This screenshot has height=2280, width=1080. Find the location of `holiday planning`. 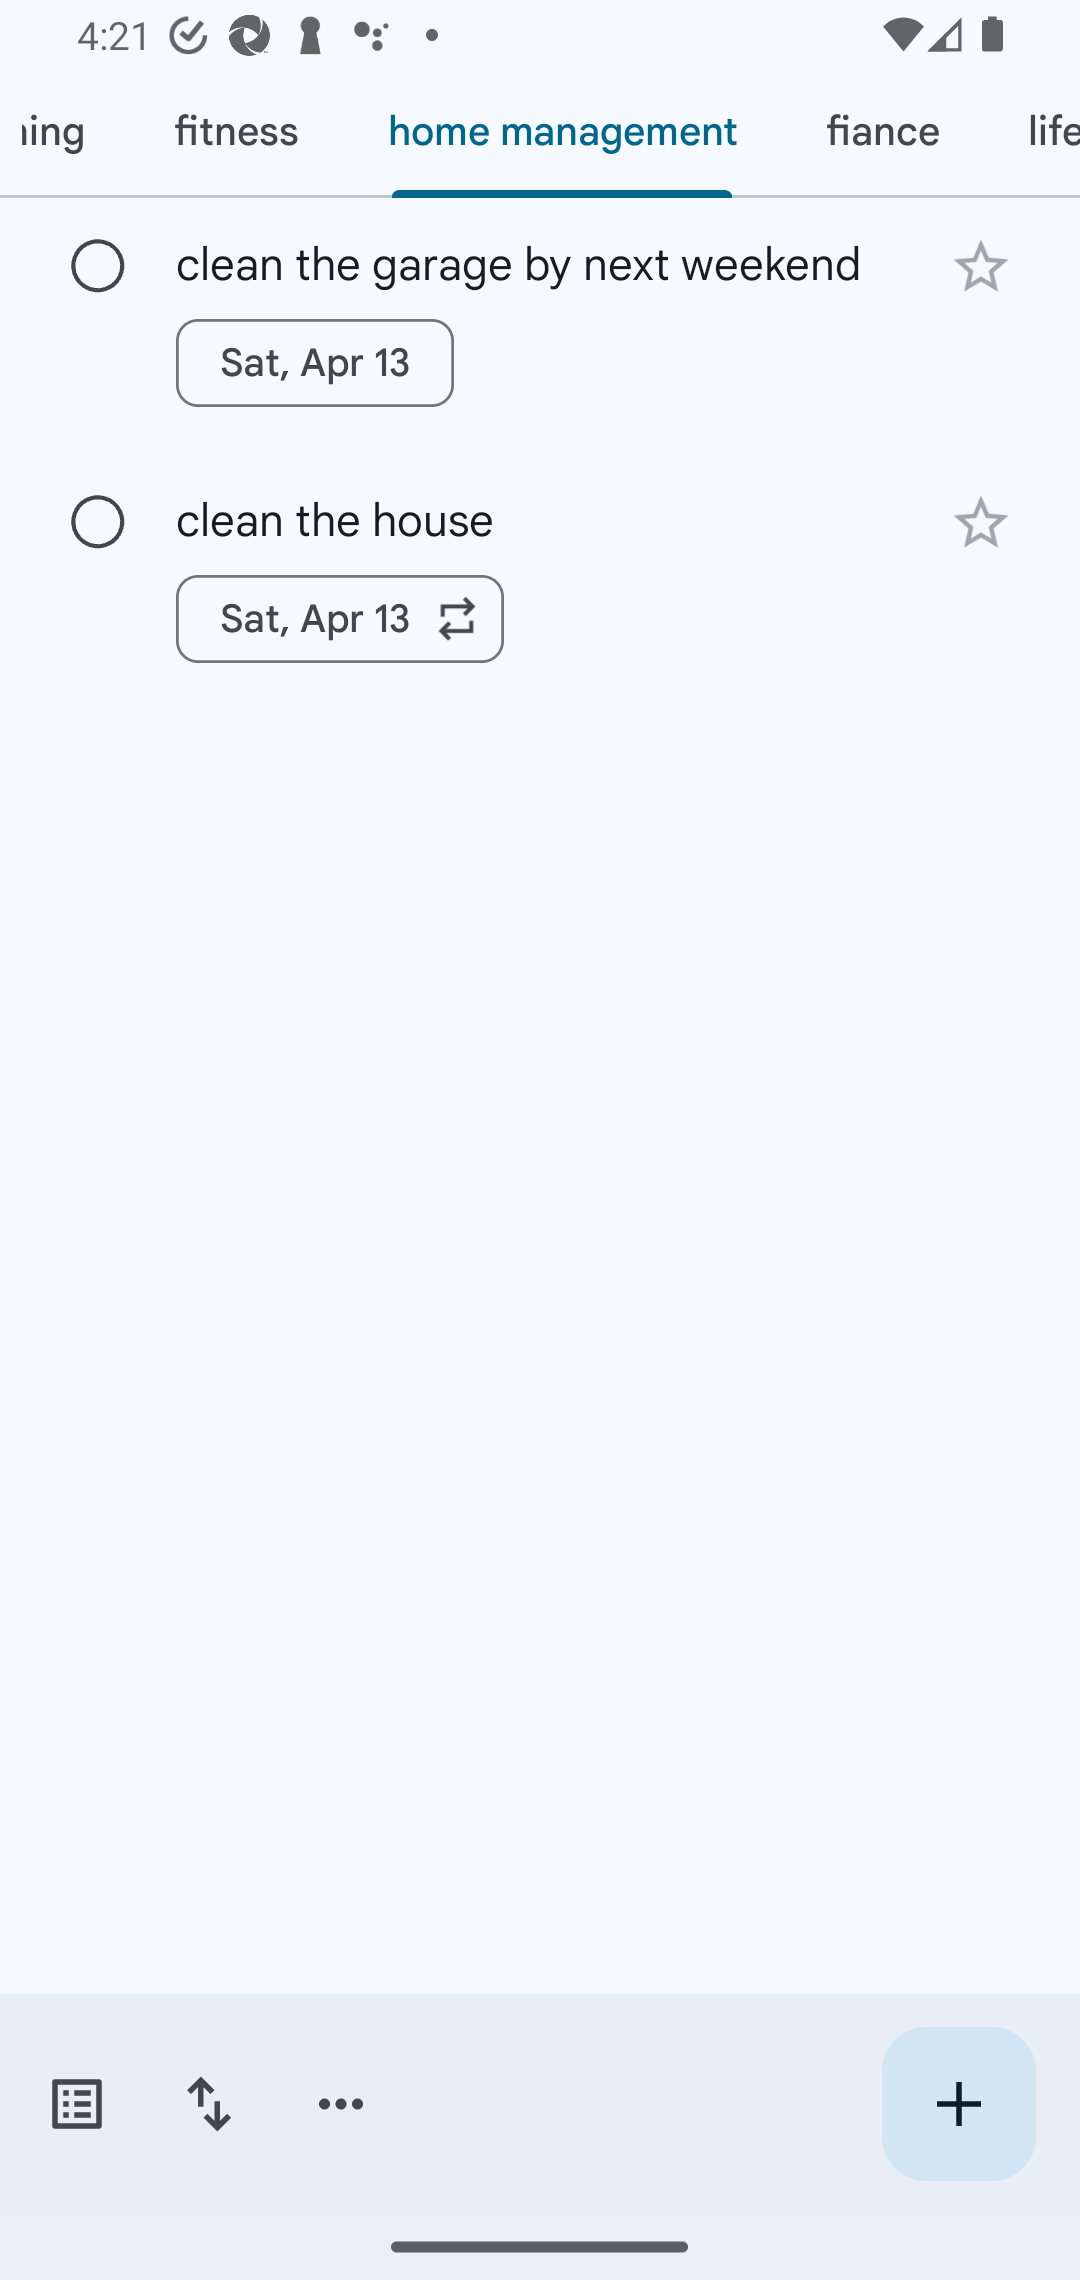

holiday planning is located at coordinates (64, 132).